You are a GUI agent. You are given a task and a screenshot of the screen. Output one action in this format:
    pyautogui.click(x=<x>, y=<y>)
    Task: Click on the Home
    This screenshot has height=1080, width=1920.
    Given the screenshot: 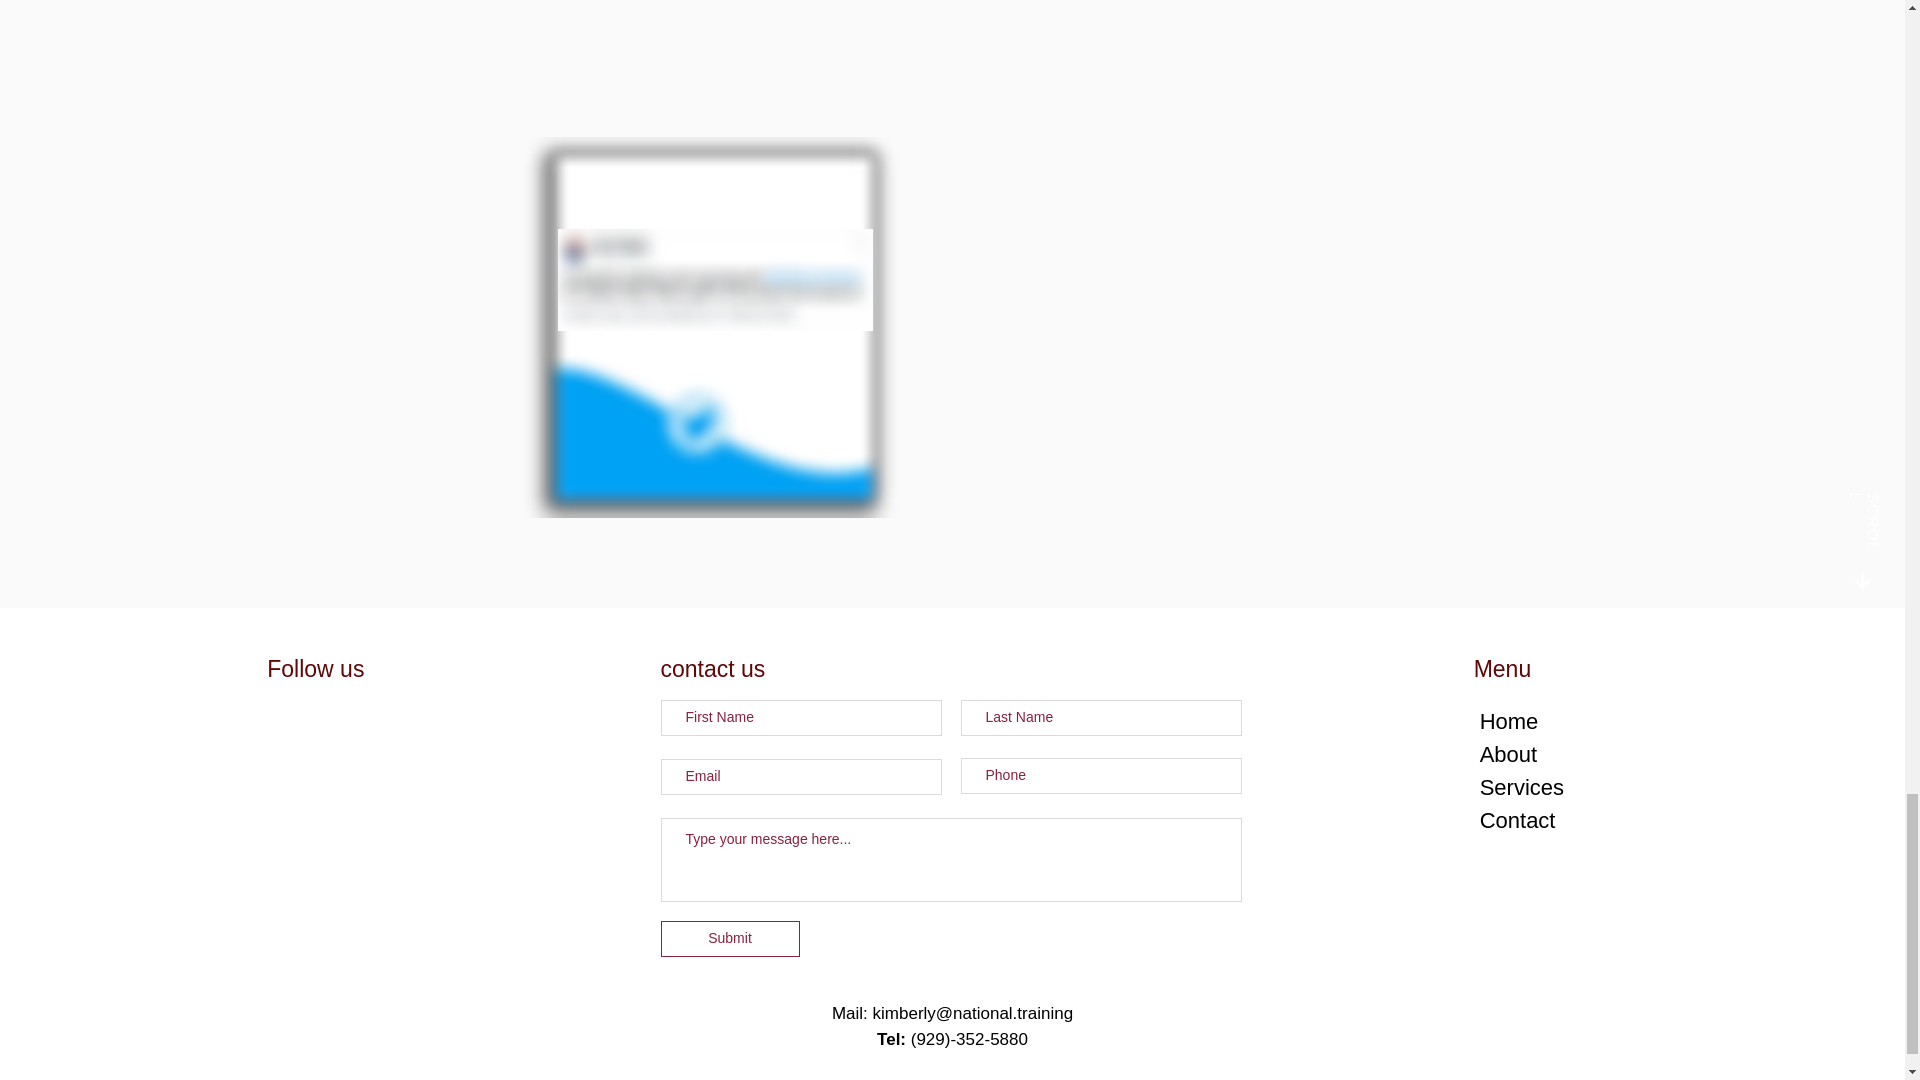 What is the action you would take?
    pyautogui.click(x=1510, y=721)
    